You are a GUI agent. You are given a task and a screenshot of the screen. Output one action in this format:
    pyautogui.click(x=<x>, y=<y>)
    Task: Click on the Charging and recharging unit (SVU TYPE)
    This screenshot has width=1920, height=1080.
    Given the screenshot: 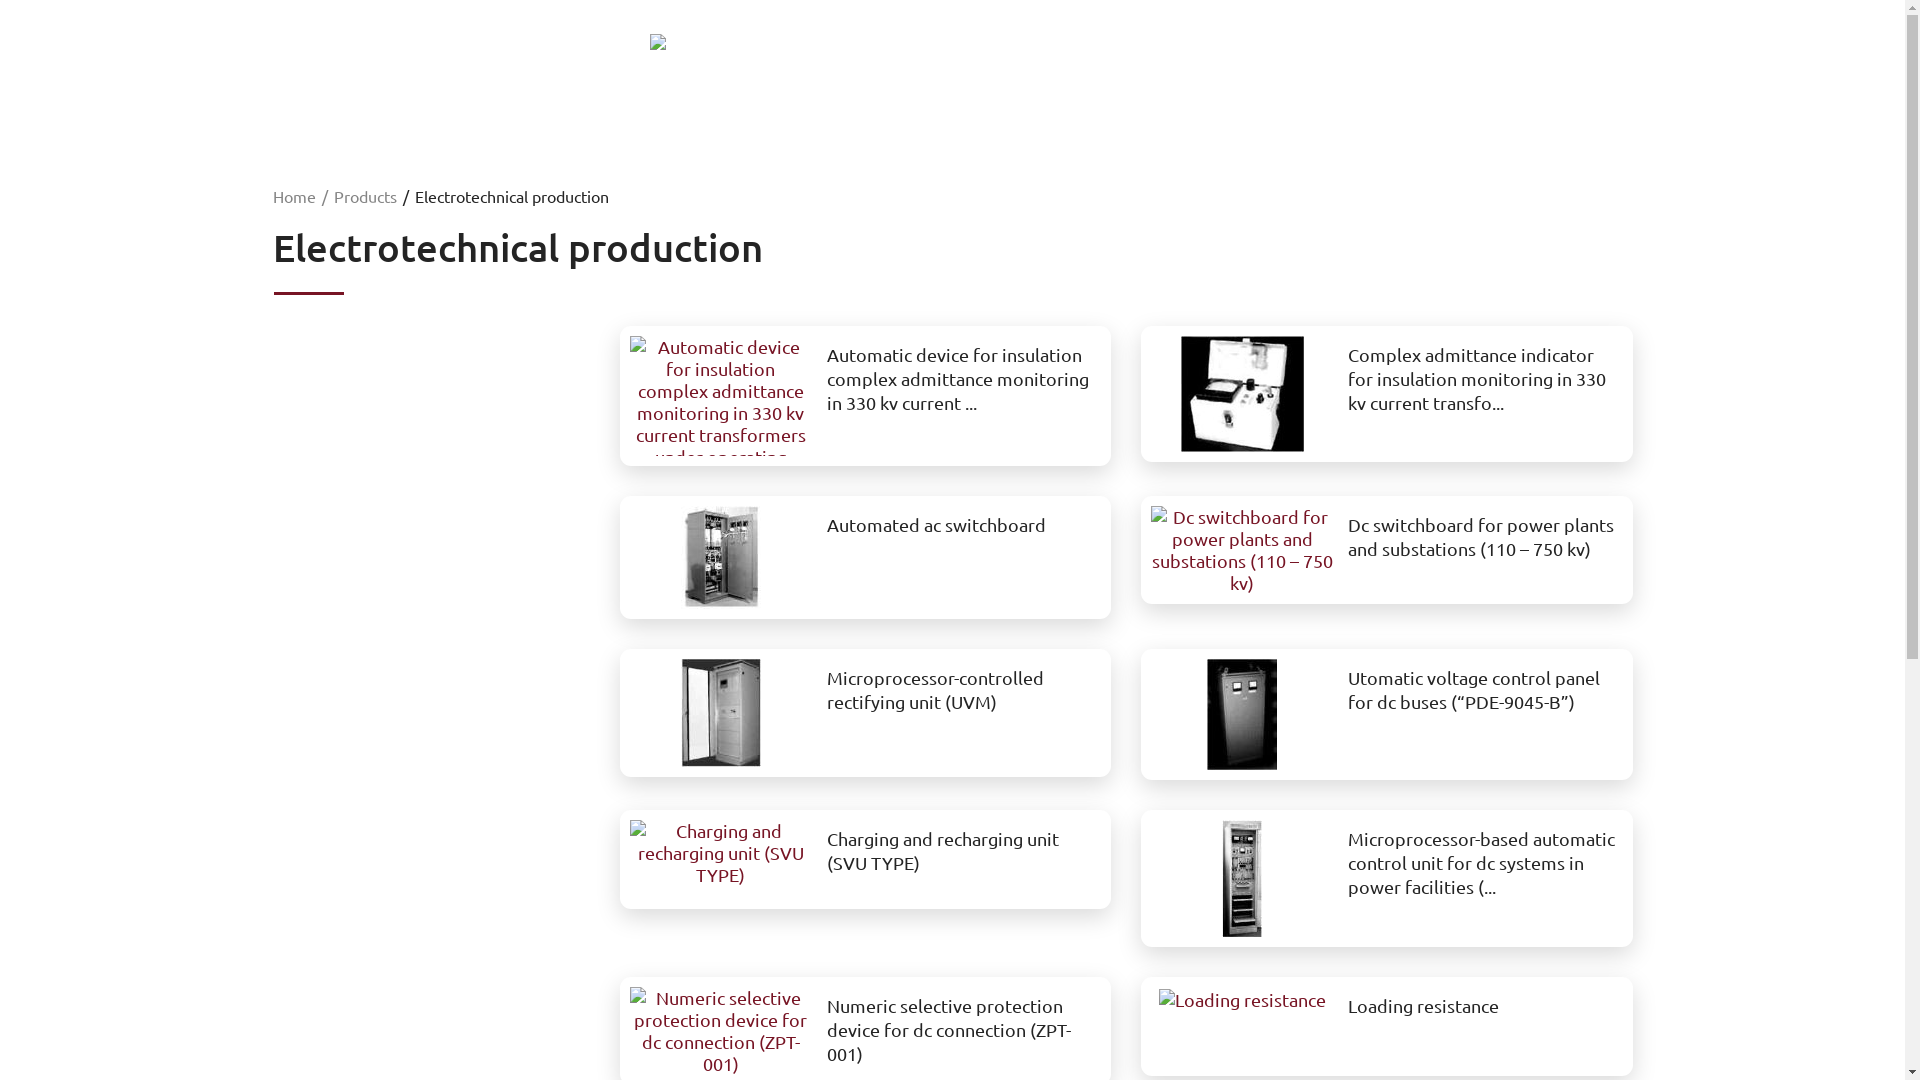 What is the action you would take?
    pyautogui.click(x=943, y=850)
    